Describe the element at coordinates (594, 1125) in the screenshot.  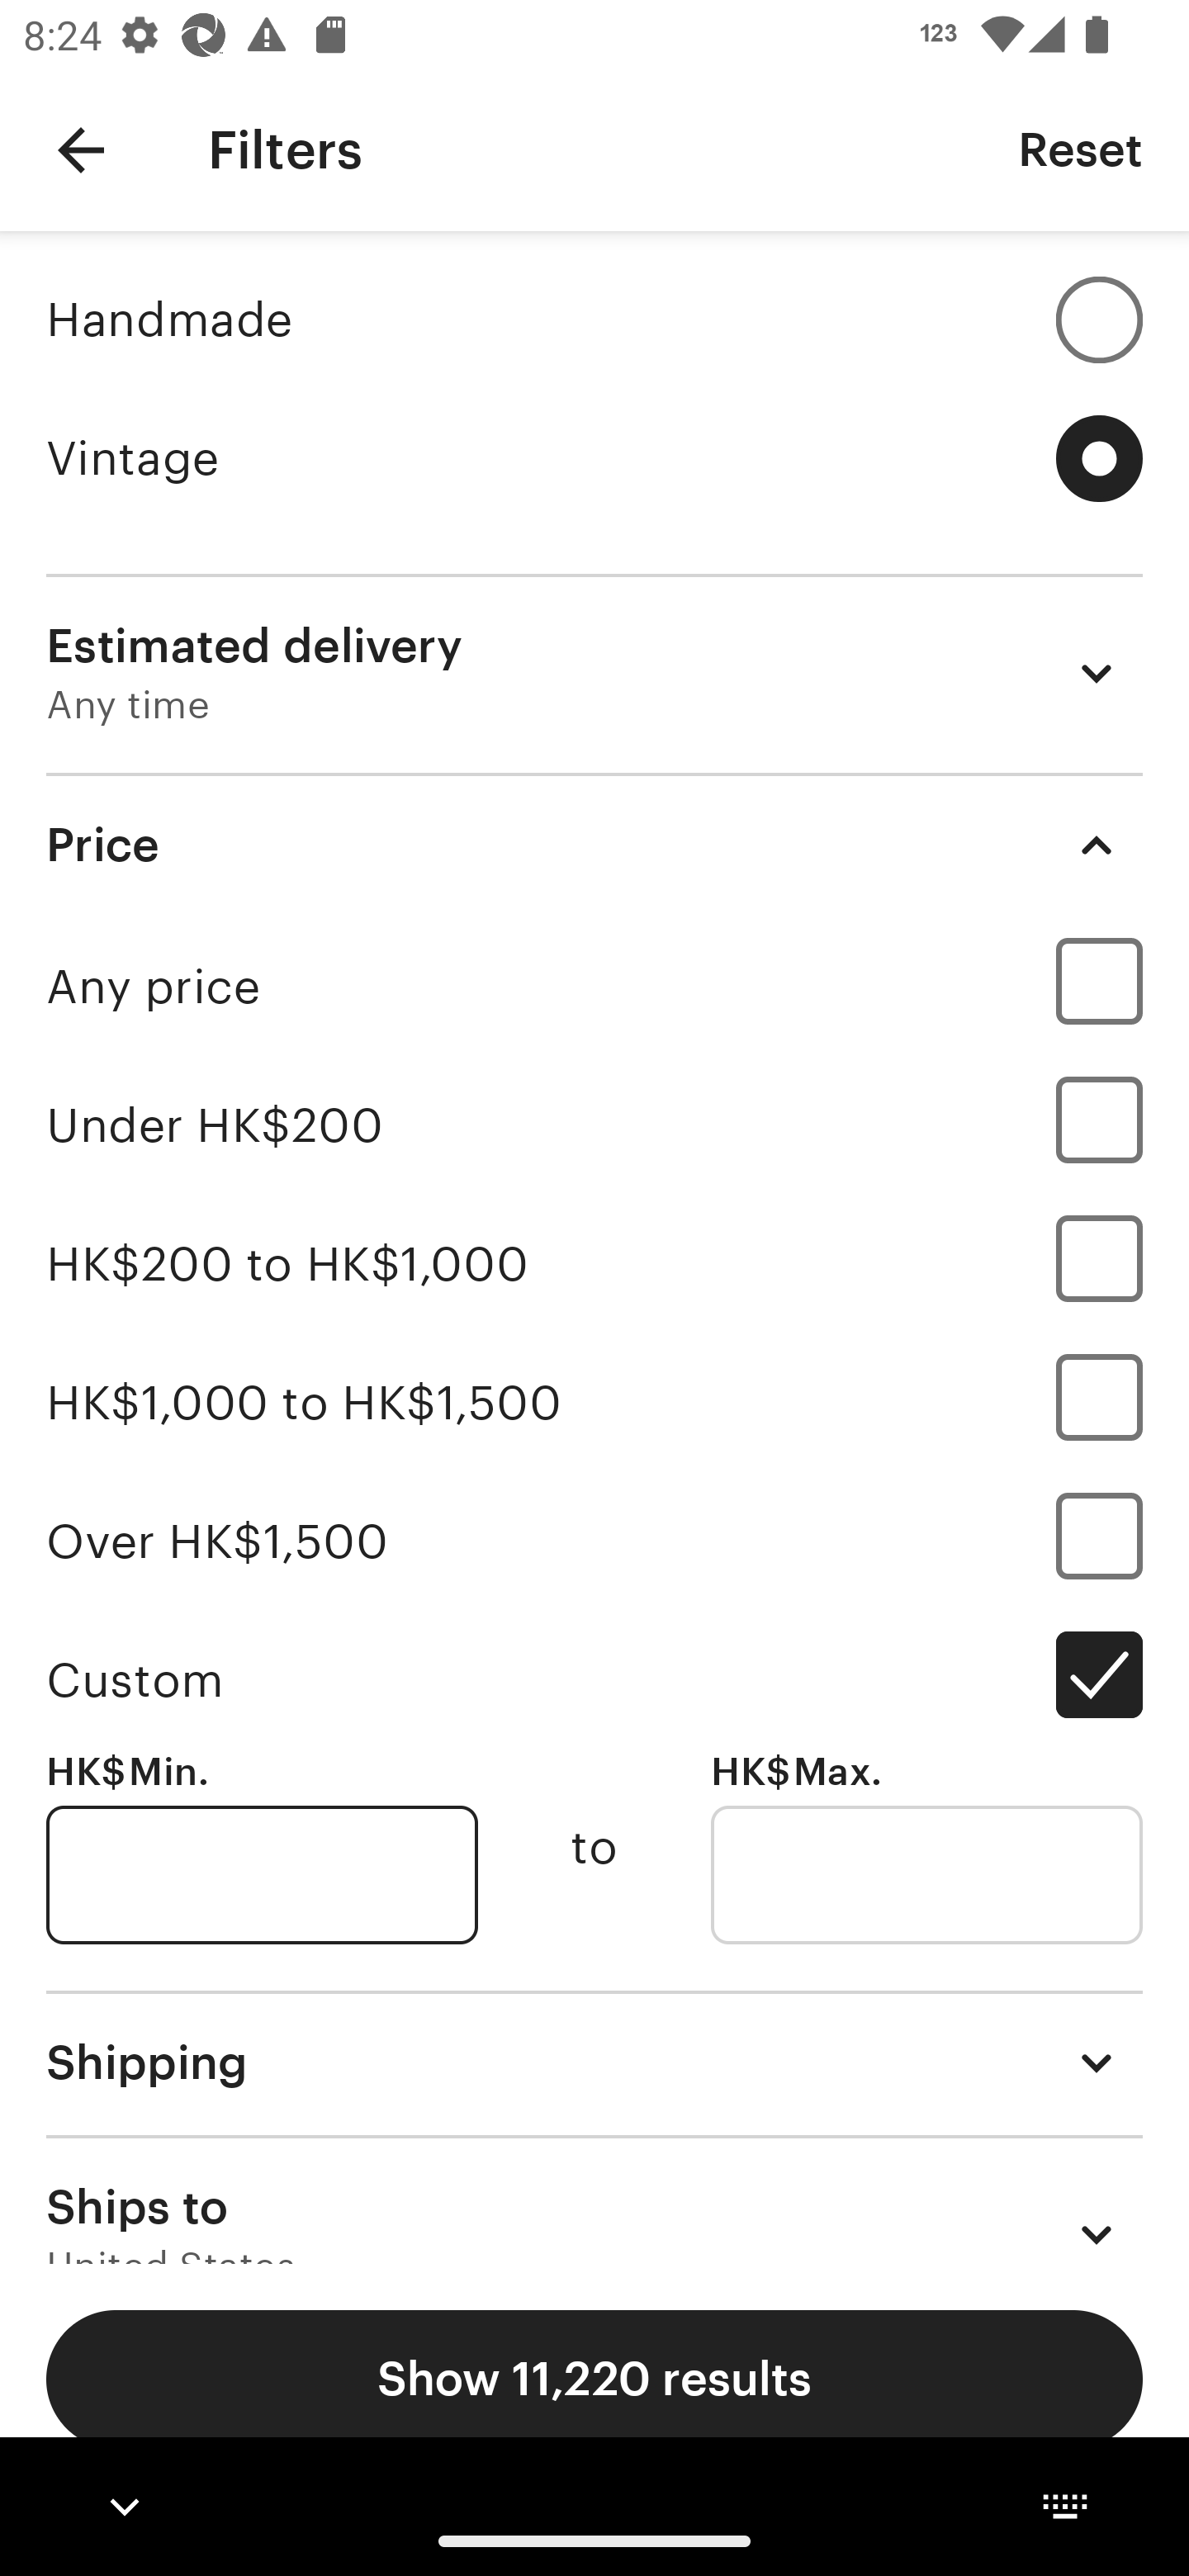
I see `Under HK$200` at that location.